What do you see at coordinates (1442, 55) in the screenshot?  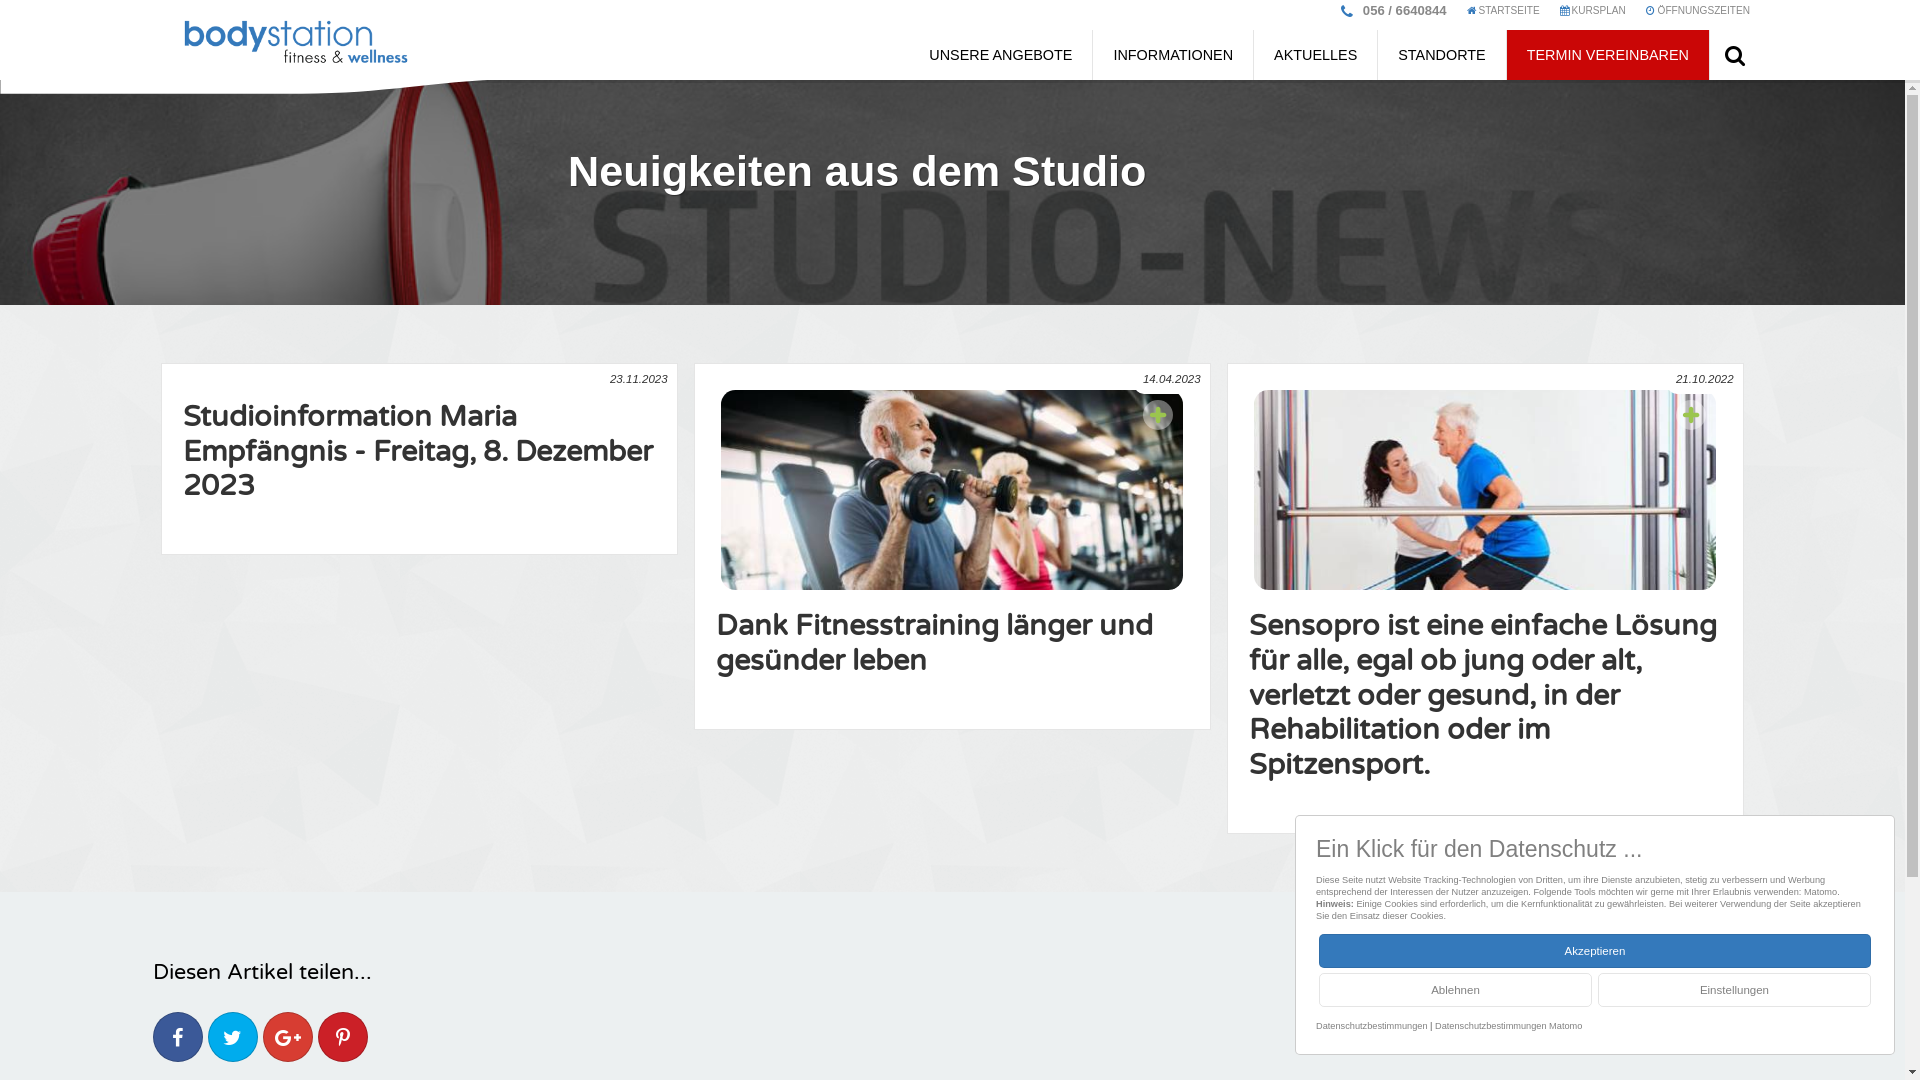 I see `STANDORTE` at bounding box center [1442, 55].